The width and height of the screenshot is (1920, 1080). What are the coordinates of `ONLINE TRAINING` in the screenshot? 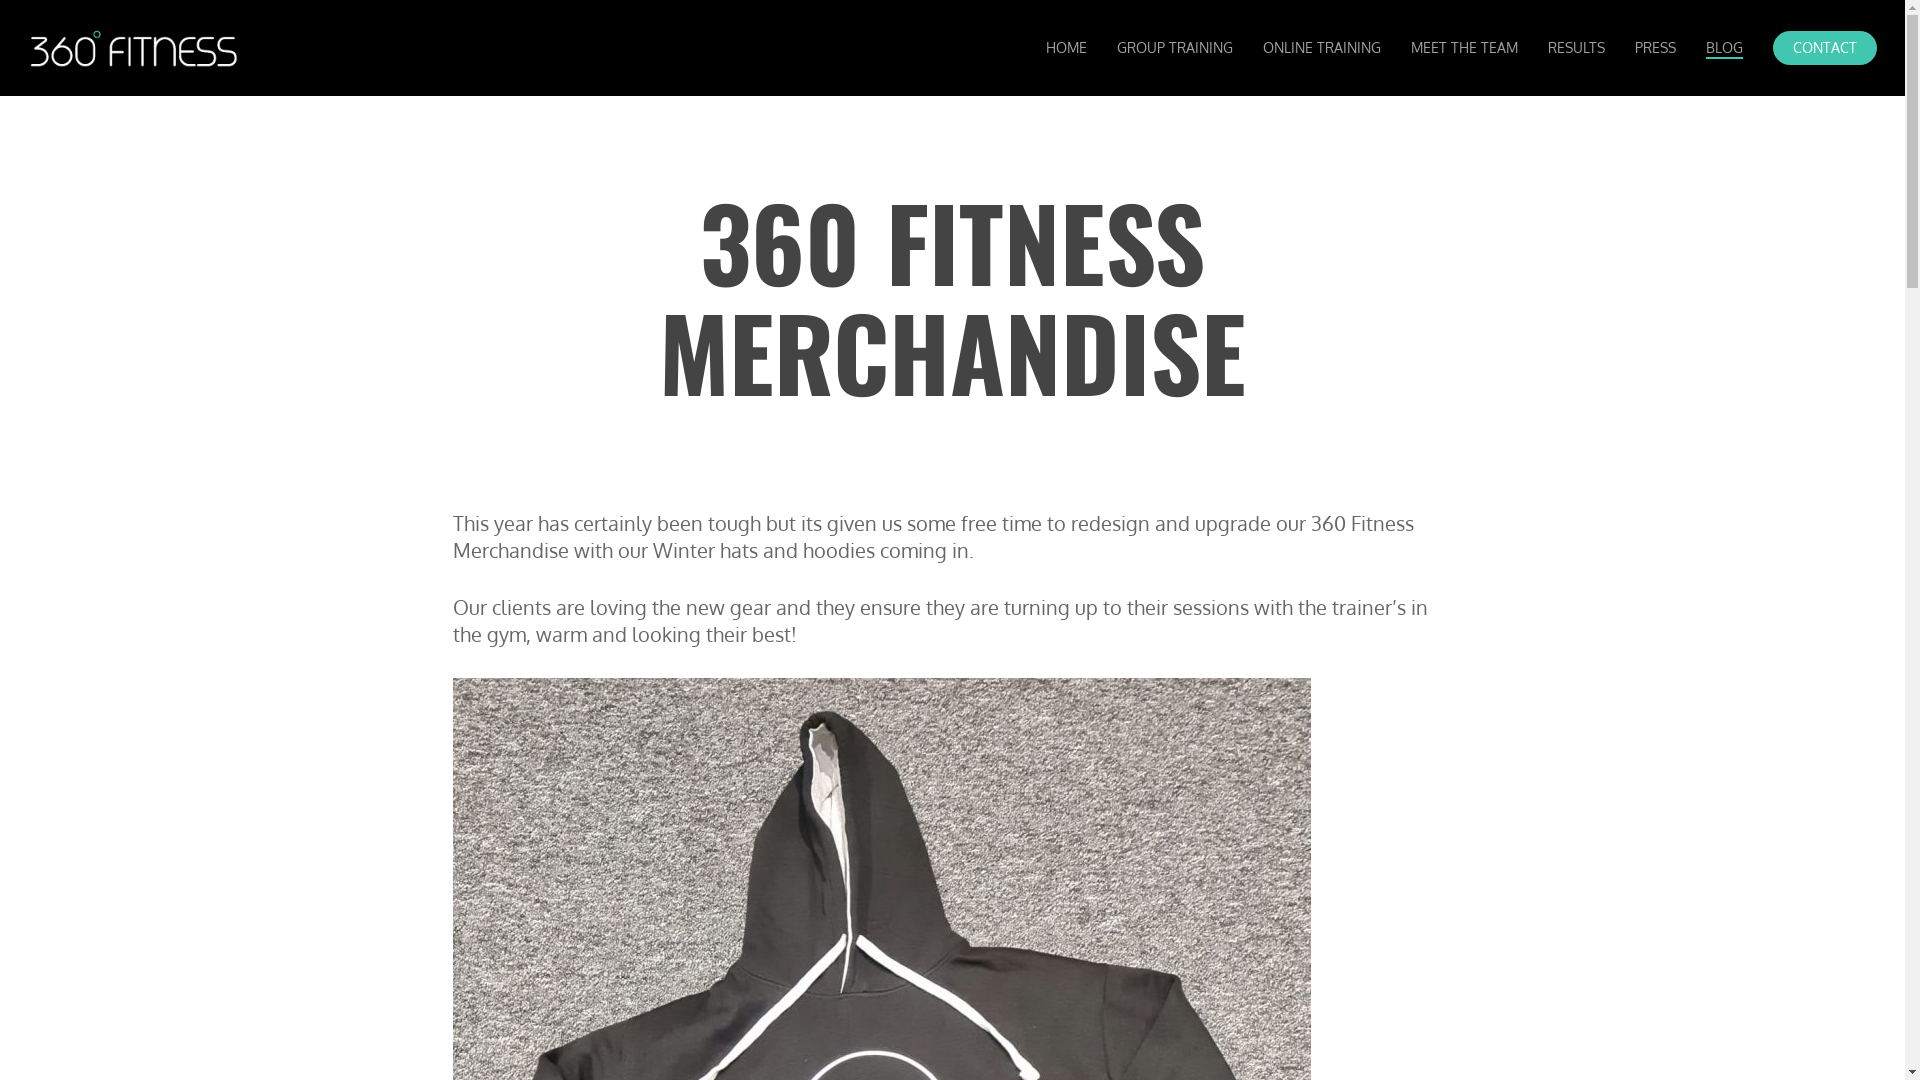 It's located at (1322, 48).